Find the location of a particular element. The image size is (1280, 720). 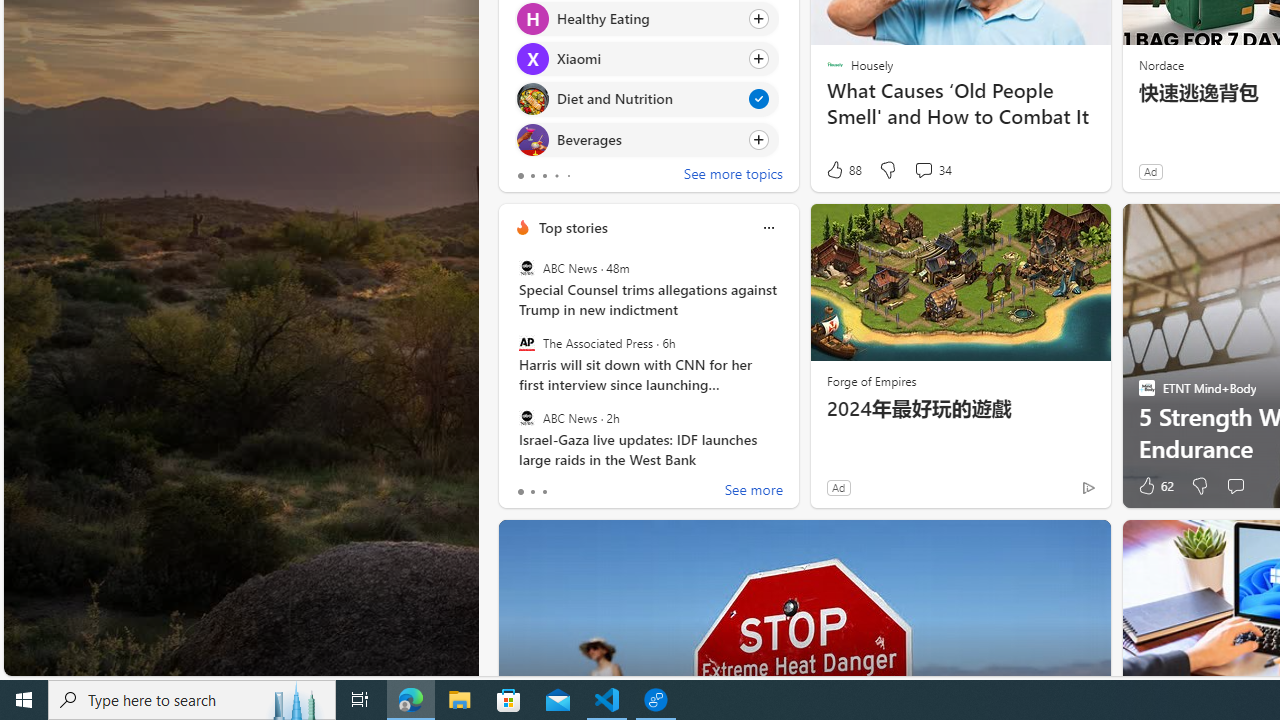

Click to follow topic Beverages is located at coordinates (646, 138).